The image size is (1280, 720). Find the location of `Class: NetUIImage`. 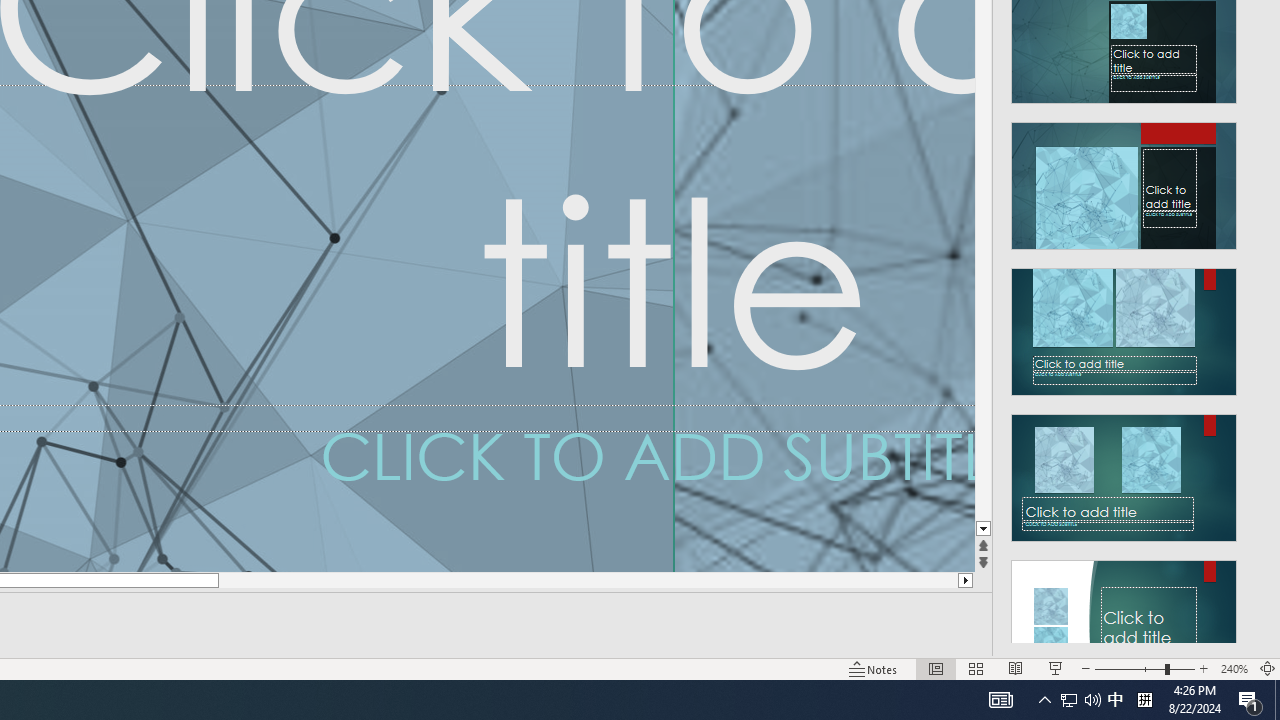

Class: NetUIImage is located at coordinates (1124, 623).